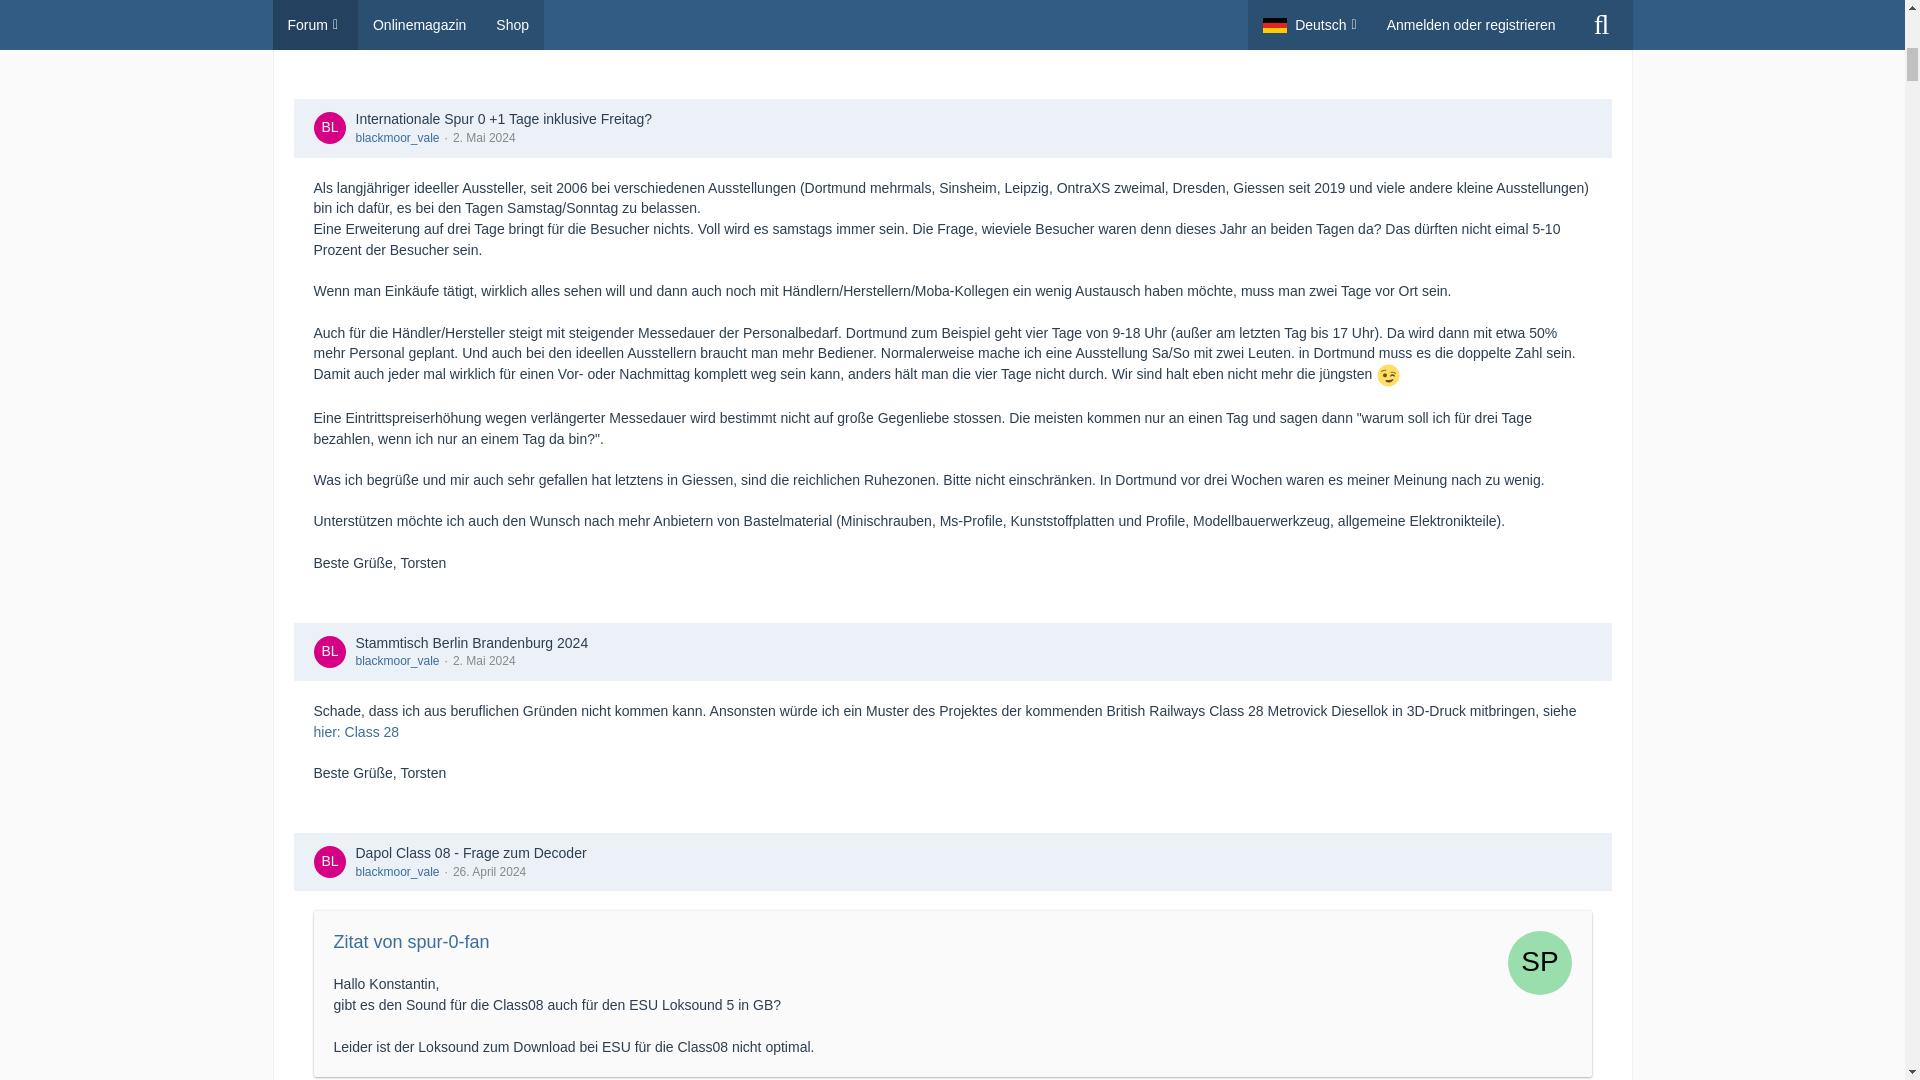  I want to click on wink, so click(1388, 374).